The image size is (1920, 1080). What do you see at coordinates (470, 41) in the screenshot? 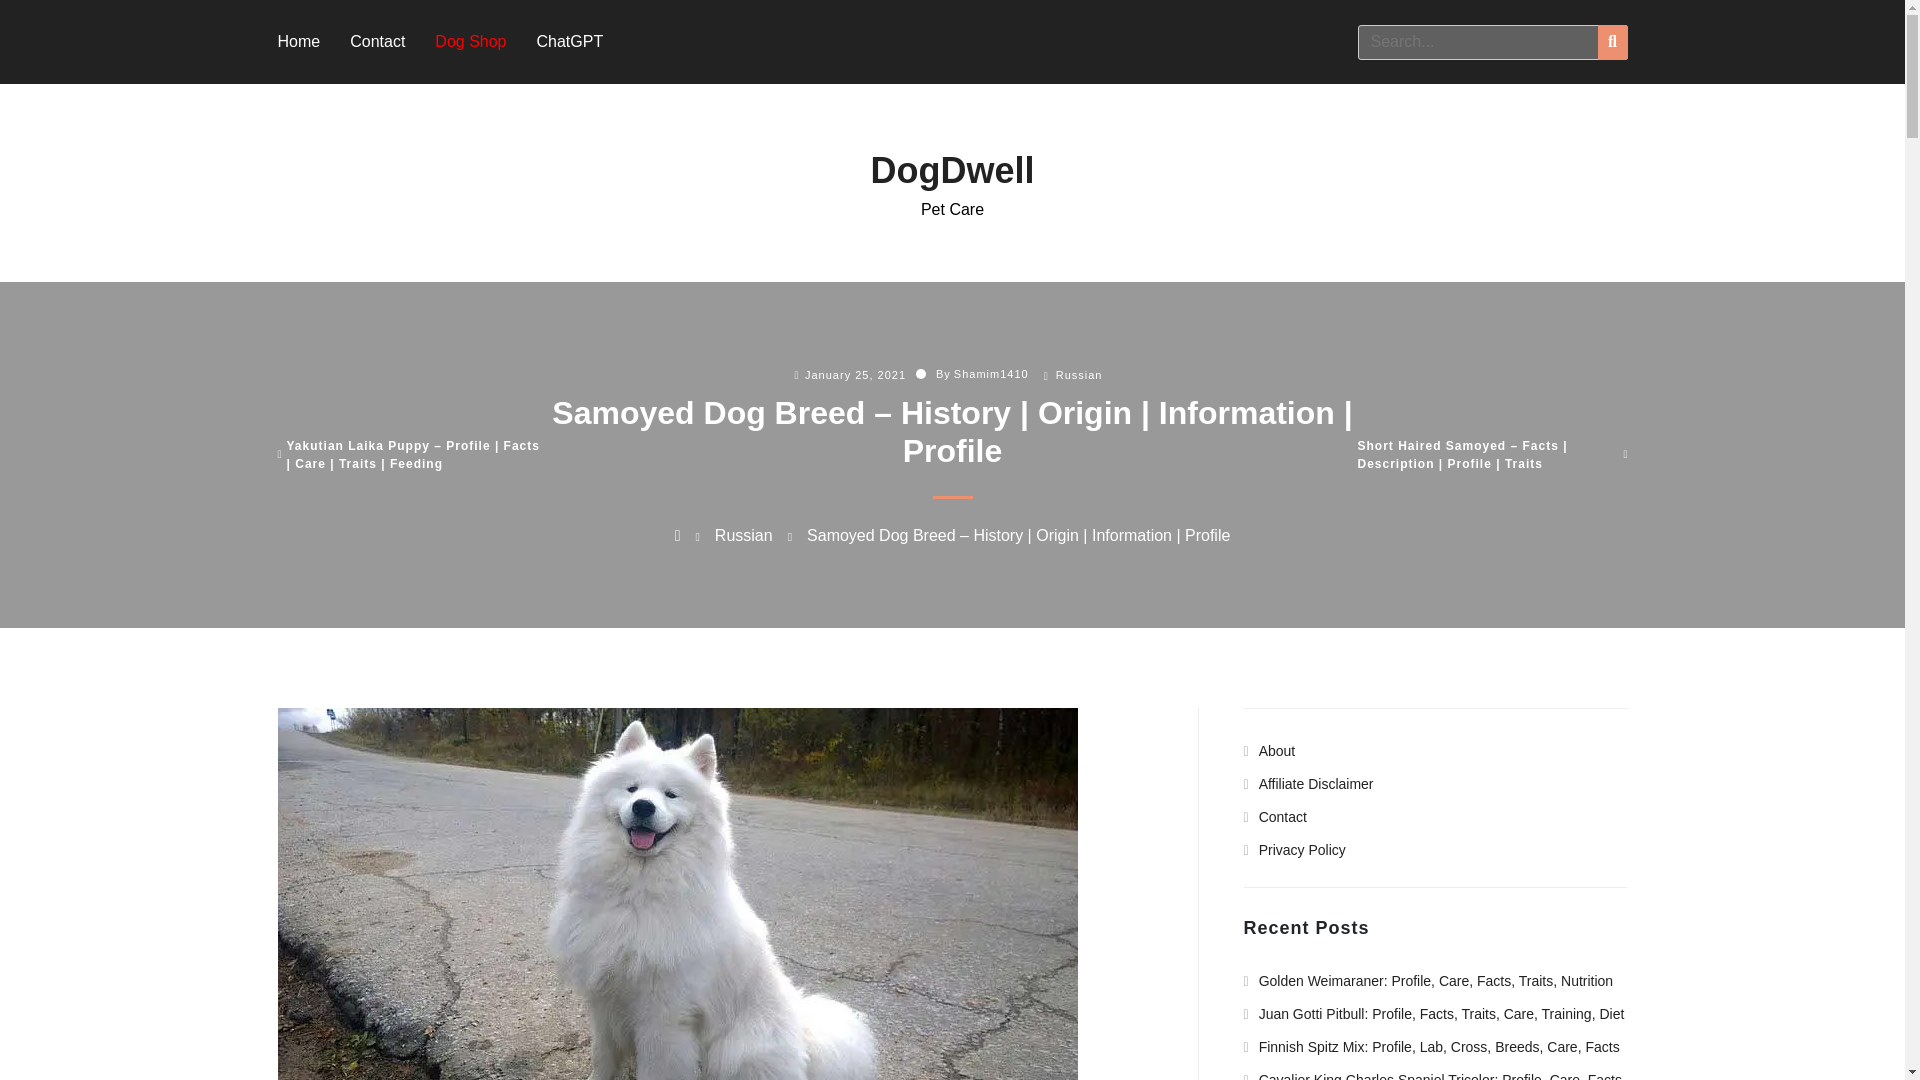
I see `Dog Shop` at bounding box center [470, 41].